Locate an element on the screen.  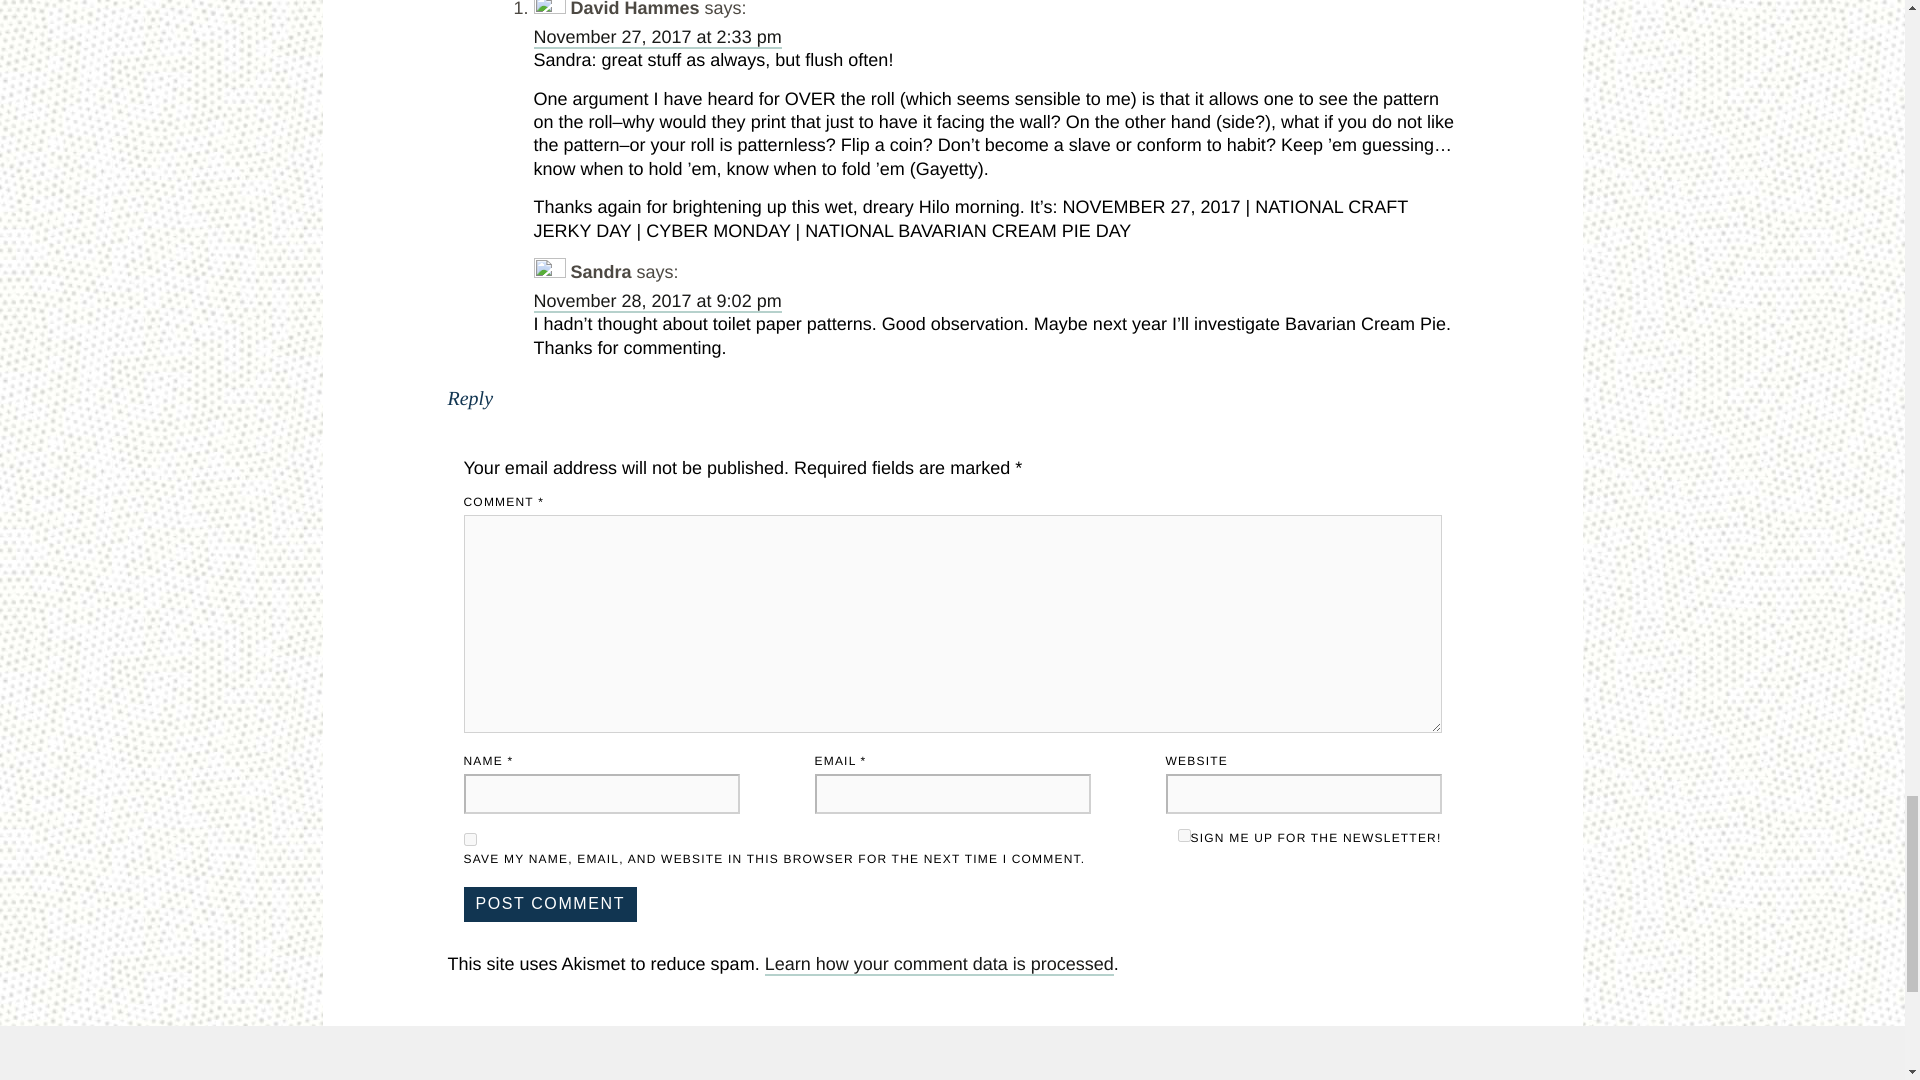
post comment is located at coordinates (550, 904).